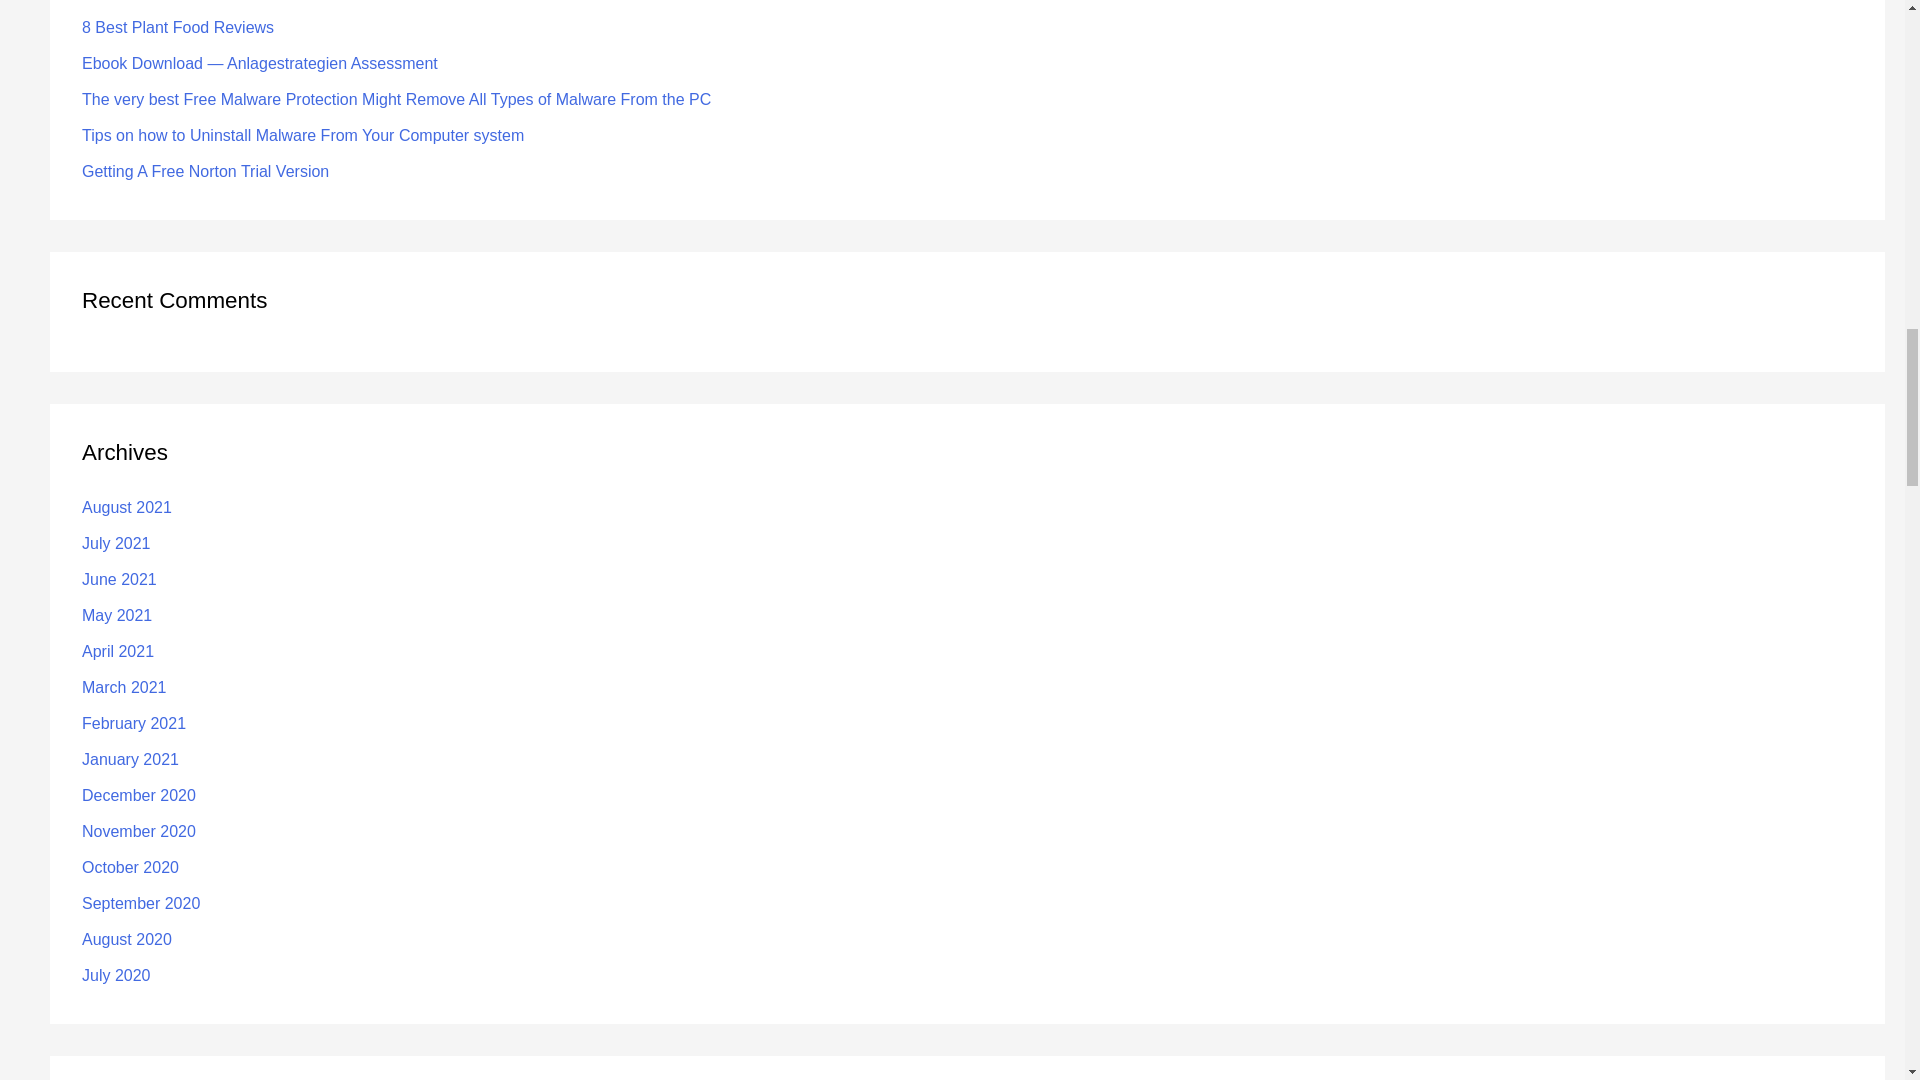 This screenshot has width=1920, height=1080. Describe the element at coordinates (130, 758) in the screenshot. I see `January 2021` at that location.